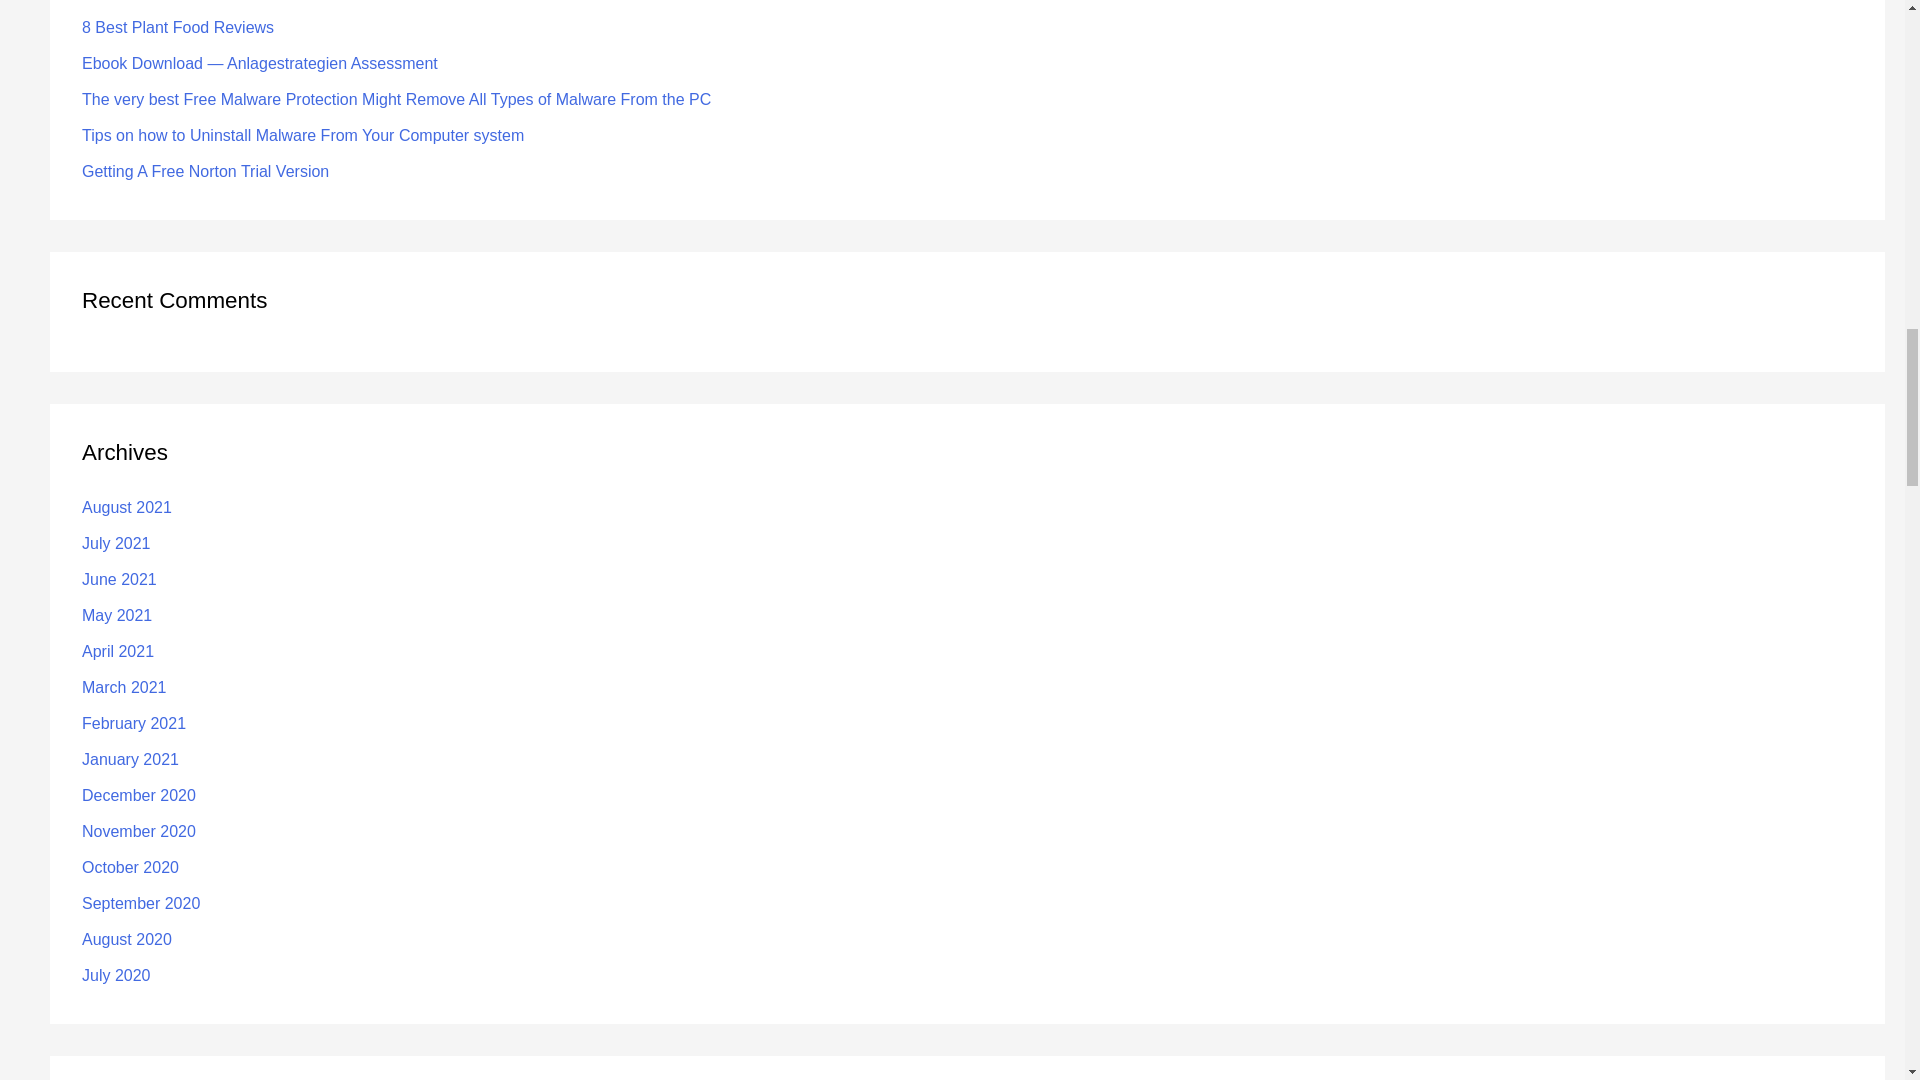 This screenshot has width=1920, height=1080. Describe the element at coordinates (130, 758) in the screenshot. I see `January 2021` at that location.